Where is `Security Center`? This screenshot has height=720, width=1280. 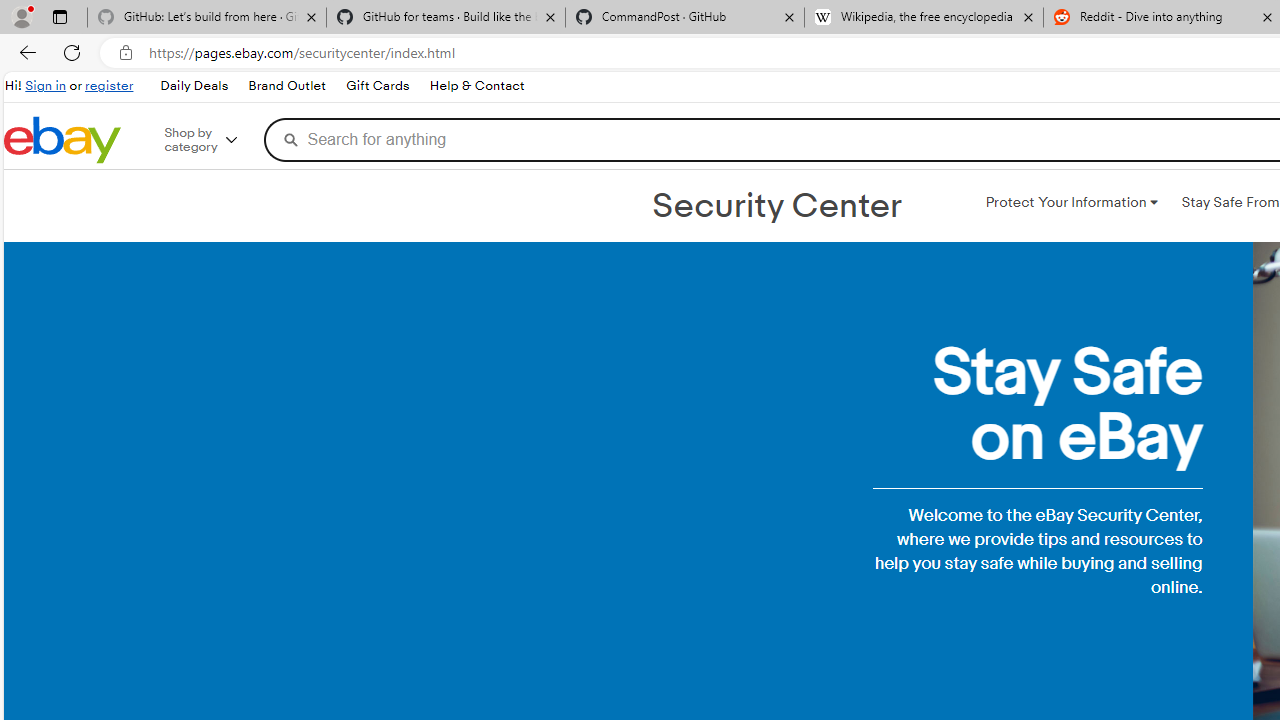 Security Center is located at coordinates (776, 206).